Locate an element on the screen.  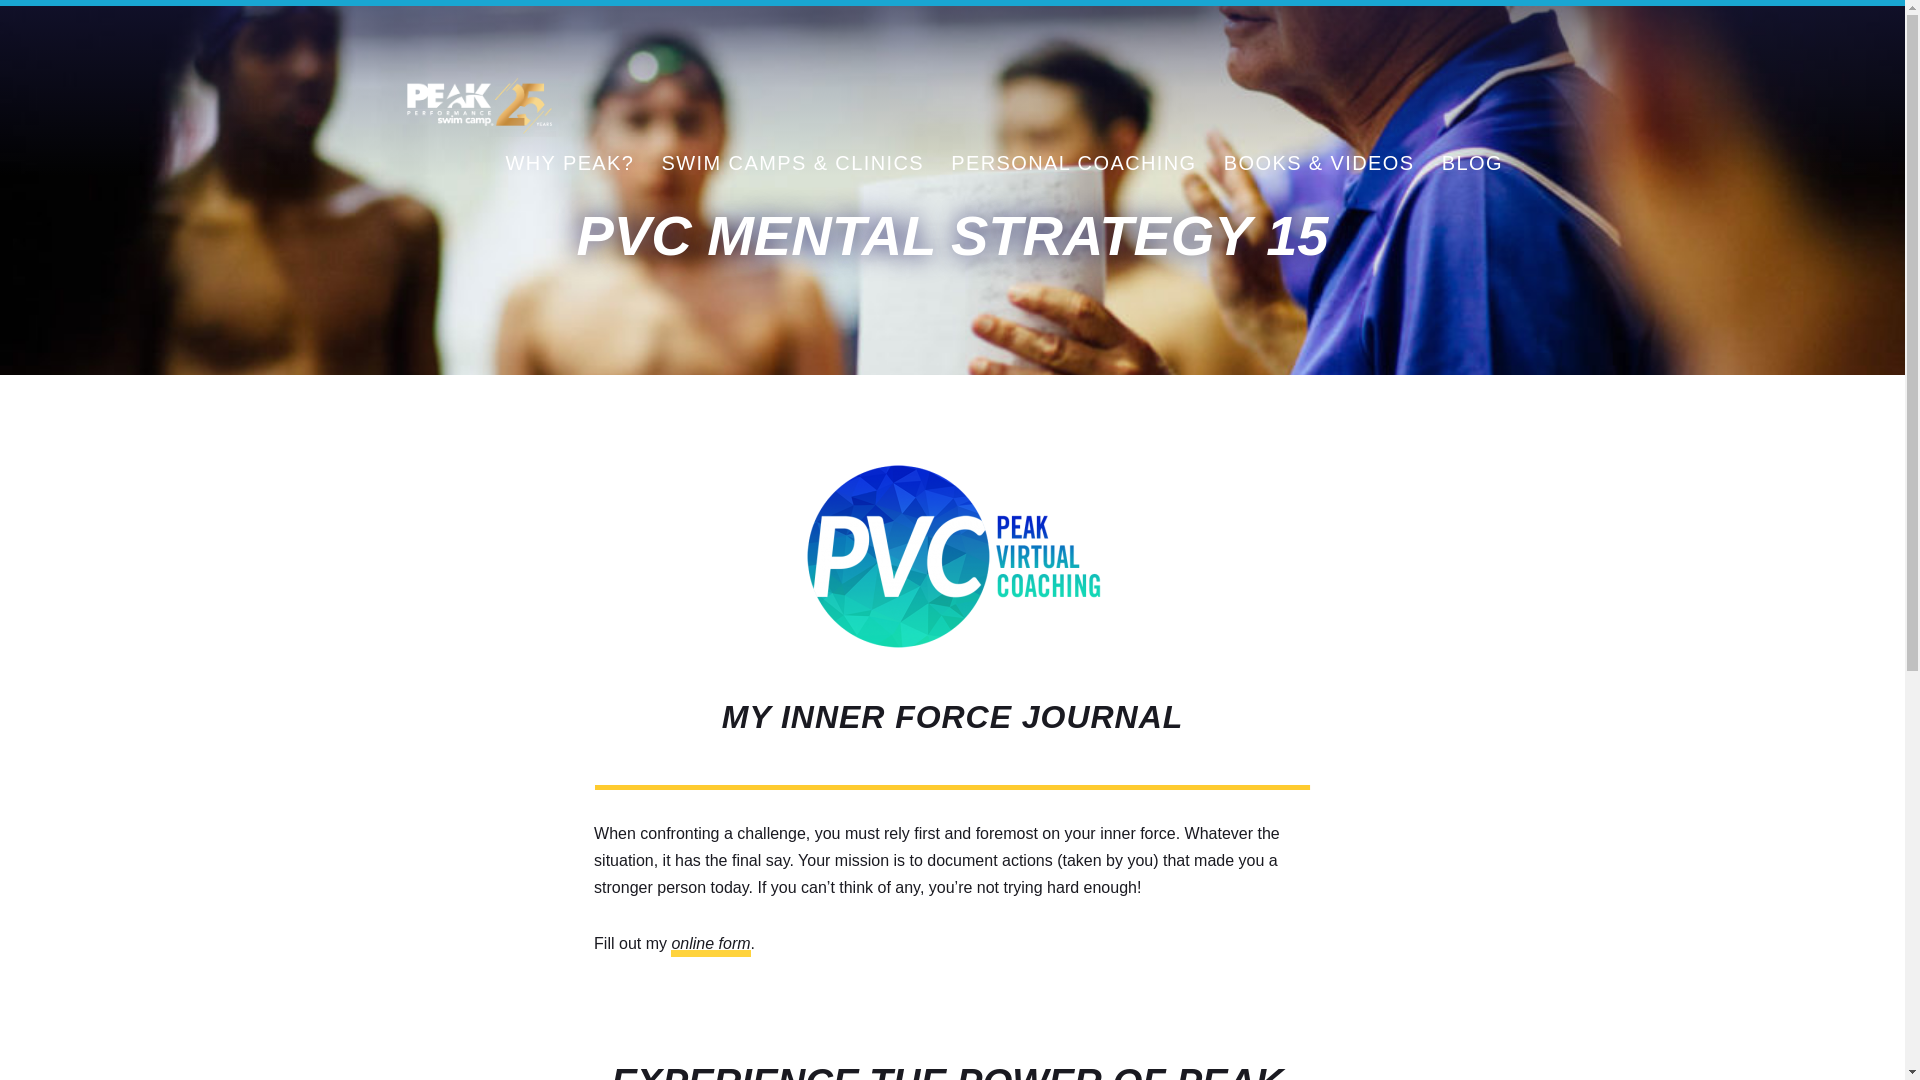
WHY PEAK? is located at coordinates (568, 162).